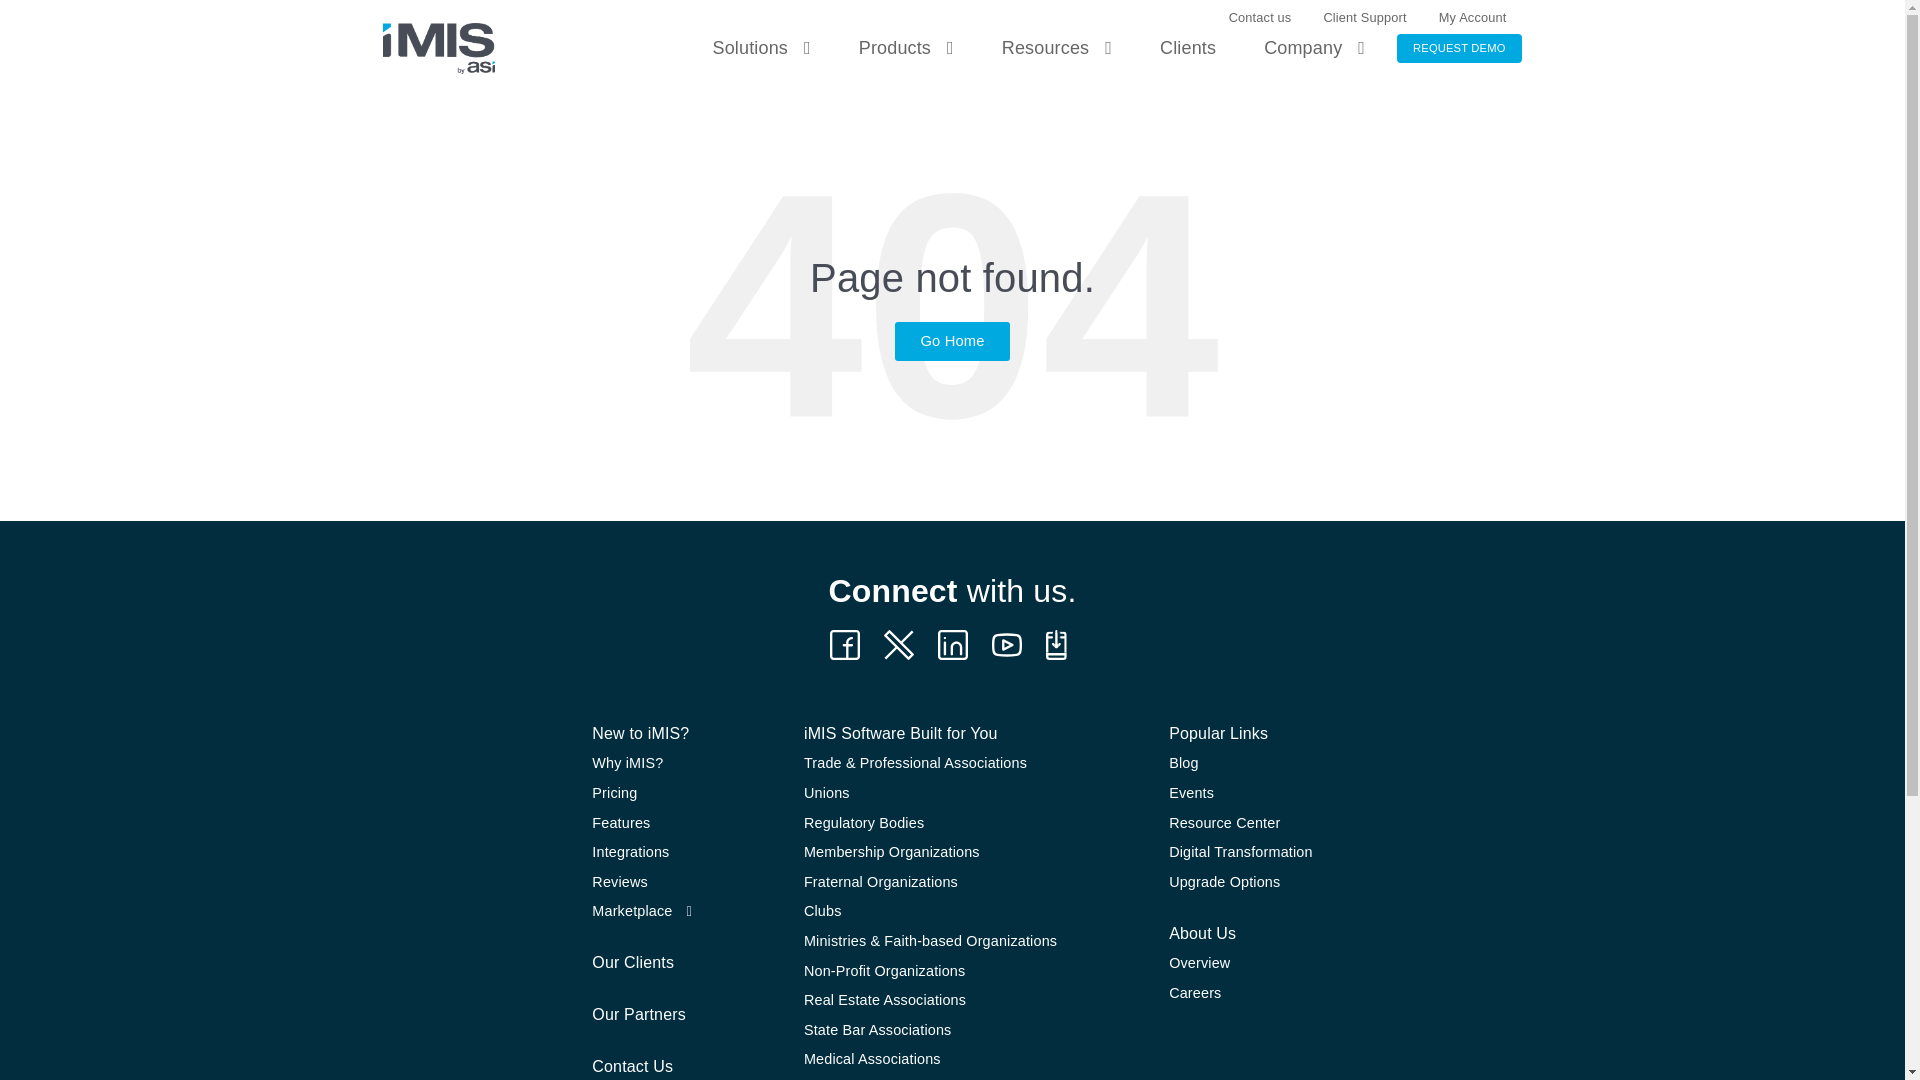 The width and height of the screenshot is (1920, 1080). Describe the element at coordinates (906, 49) in the screenshot. I see `Products` at that location.